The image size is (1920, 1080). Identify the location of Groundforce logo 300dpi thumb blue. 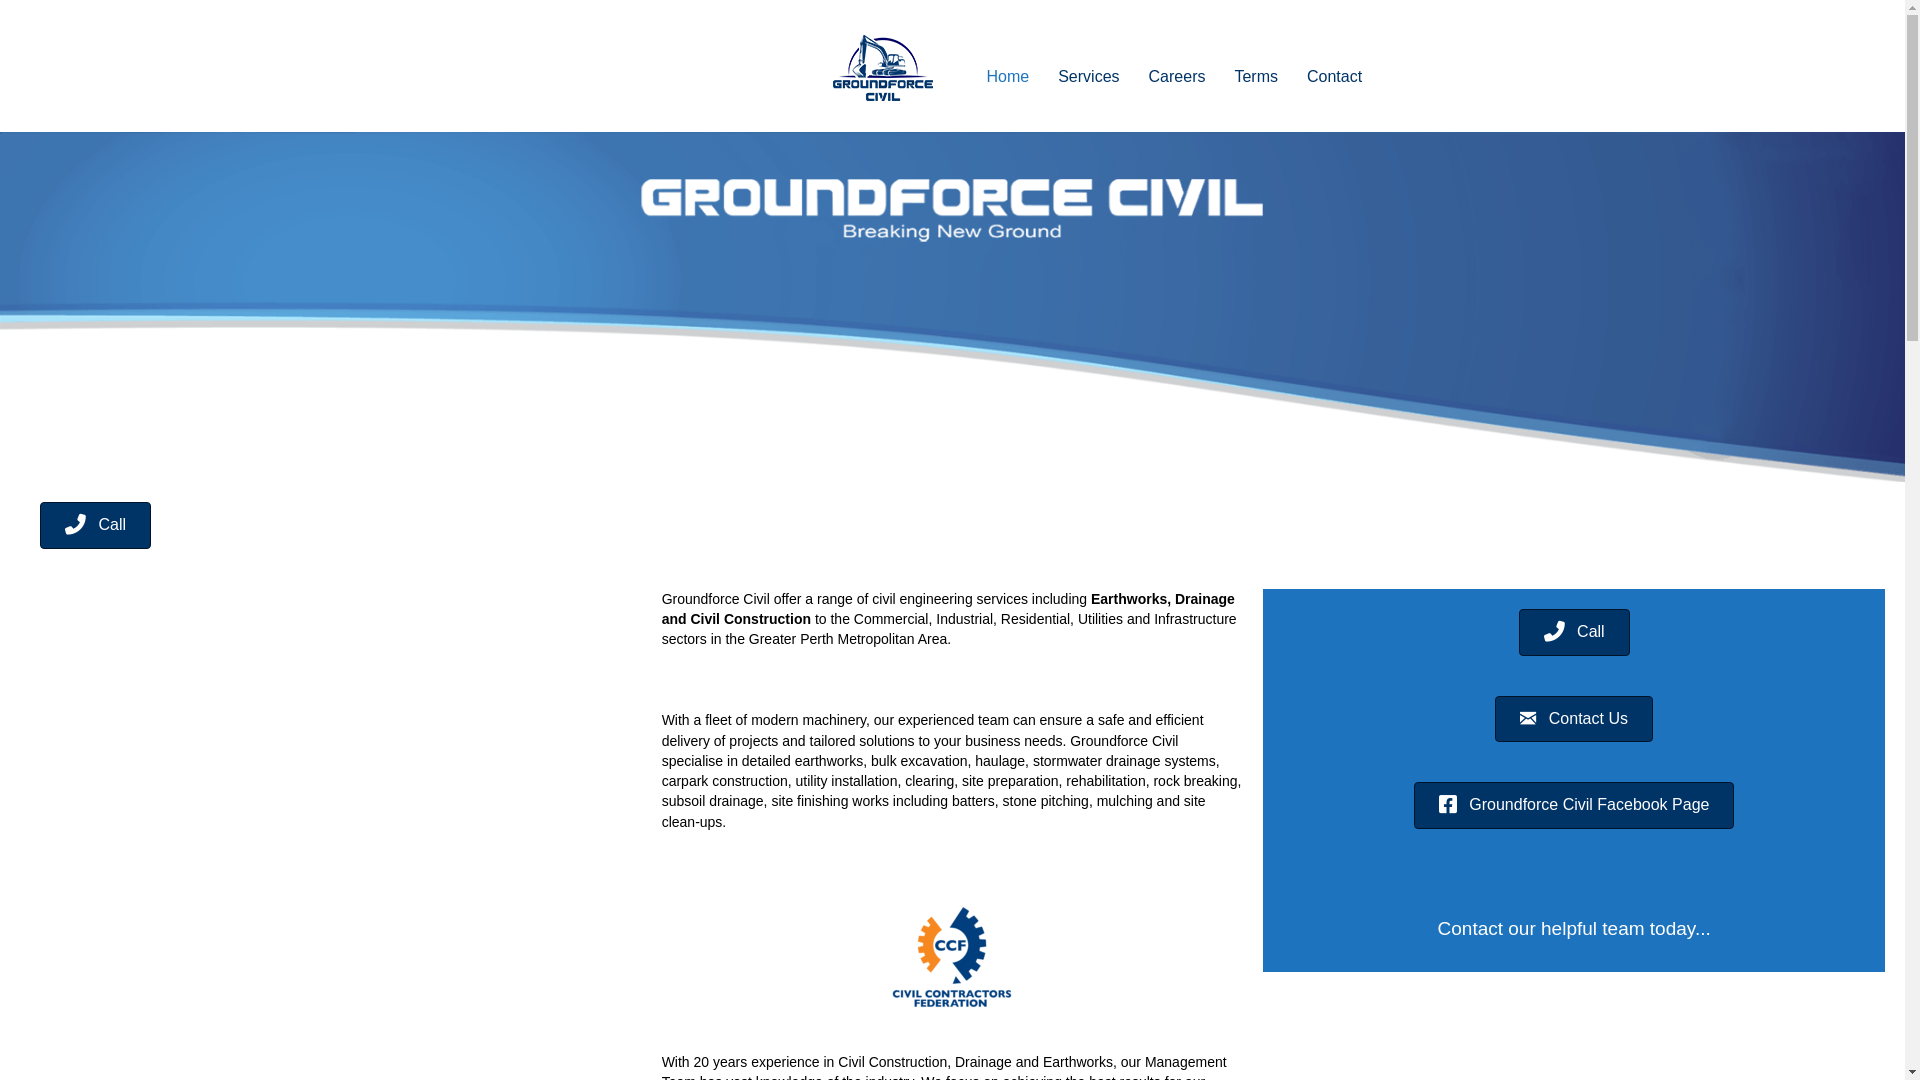
(882, 68).